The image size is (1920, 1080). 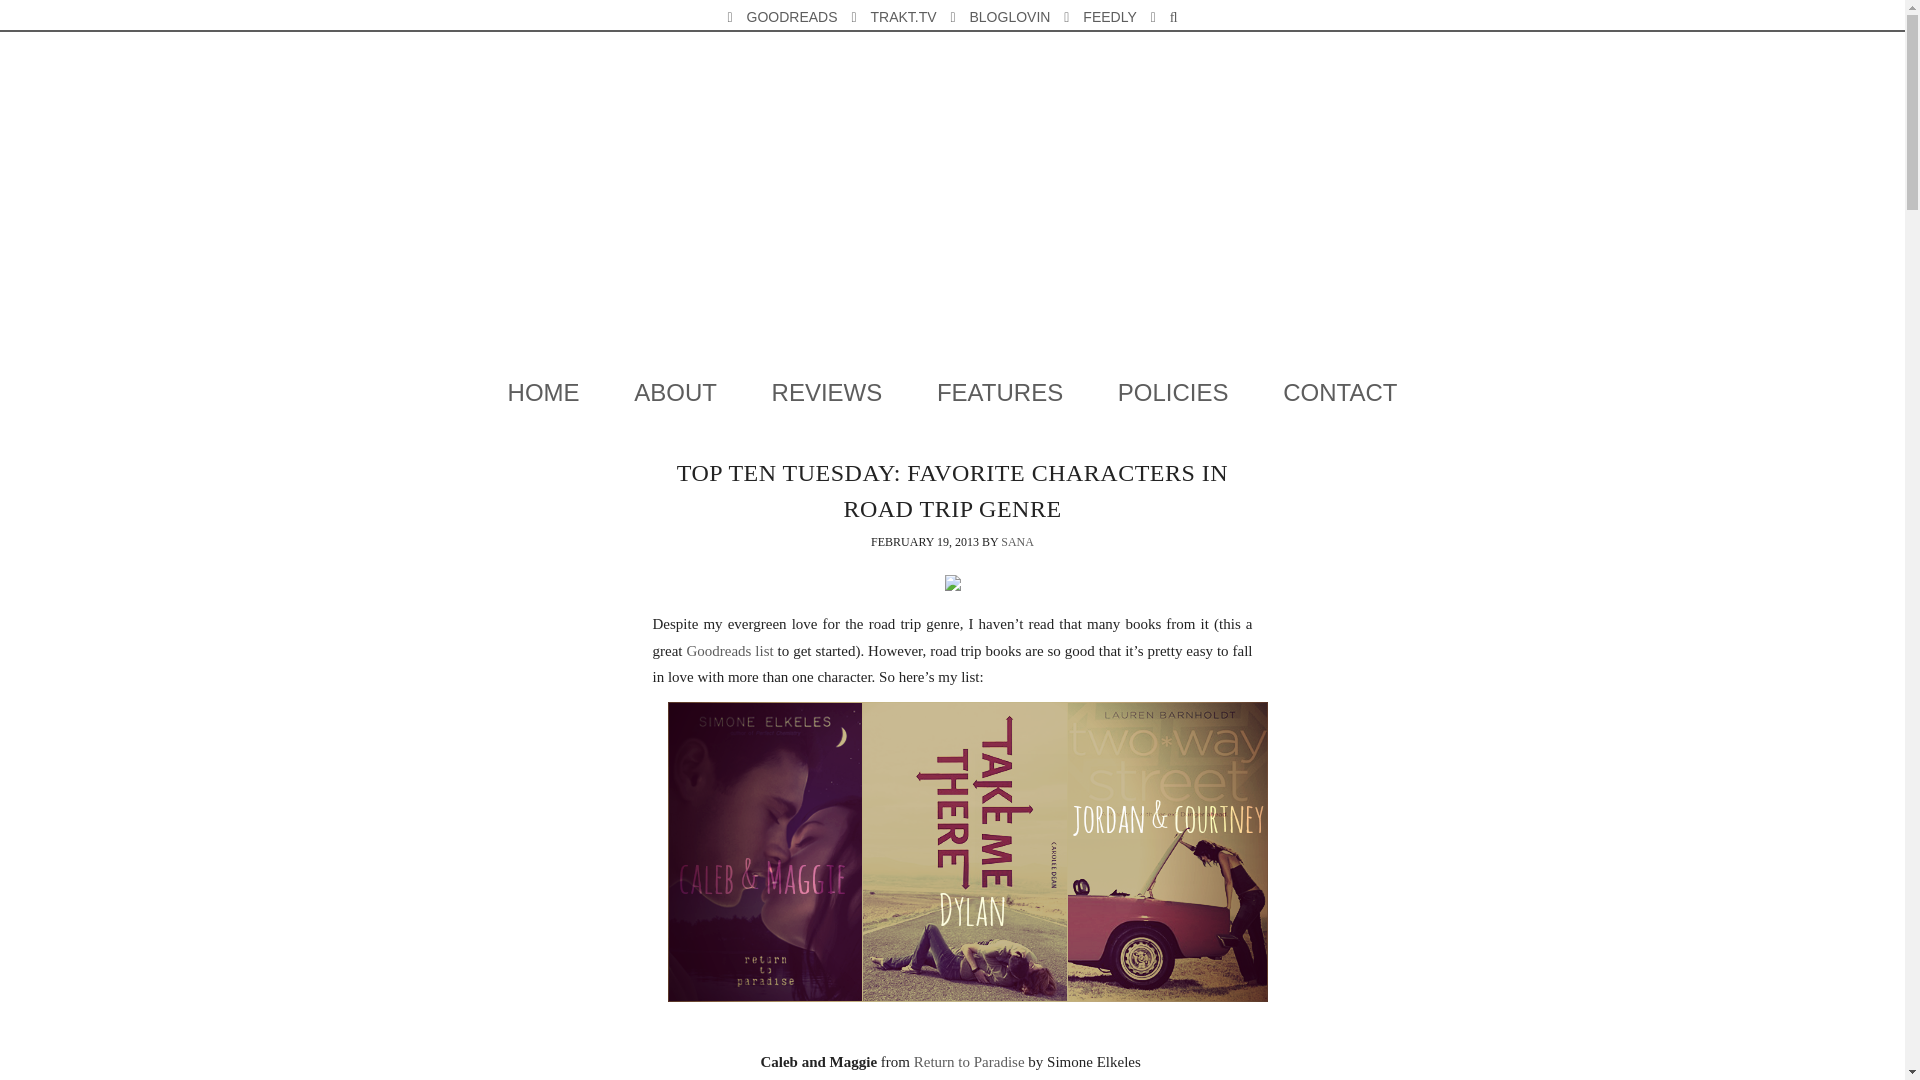 What do you see at coordinates (1008, 17) in the screenshot?
I see `BLOGLOVIN` at bounding box center [1008, 17].